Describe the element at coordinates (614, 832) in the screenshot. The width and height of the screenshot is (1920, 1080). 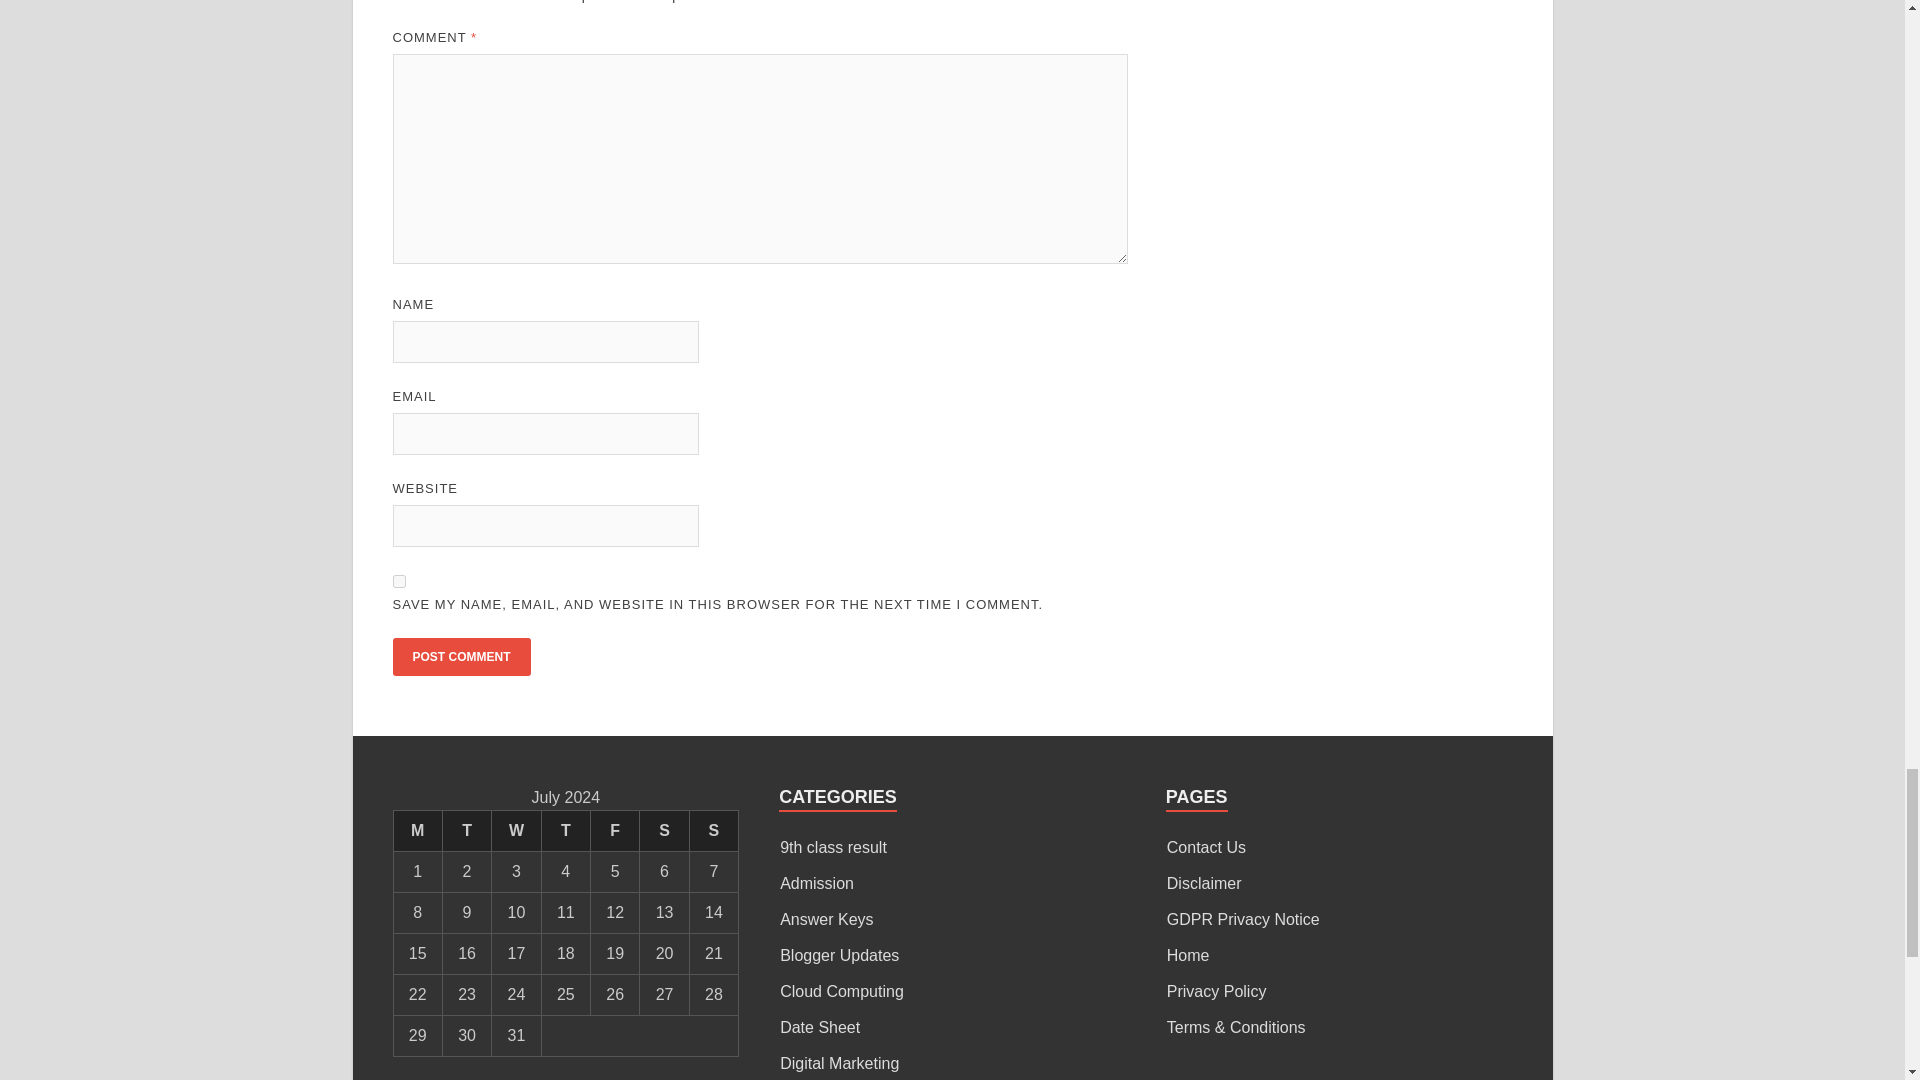
I see `Friday` at that location.